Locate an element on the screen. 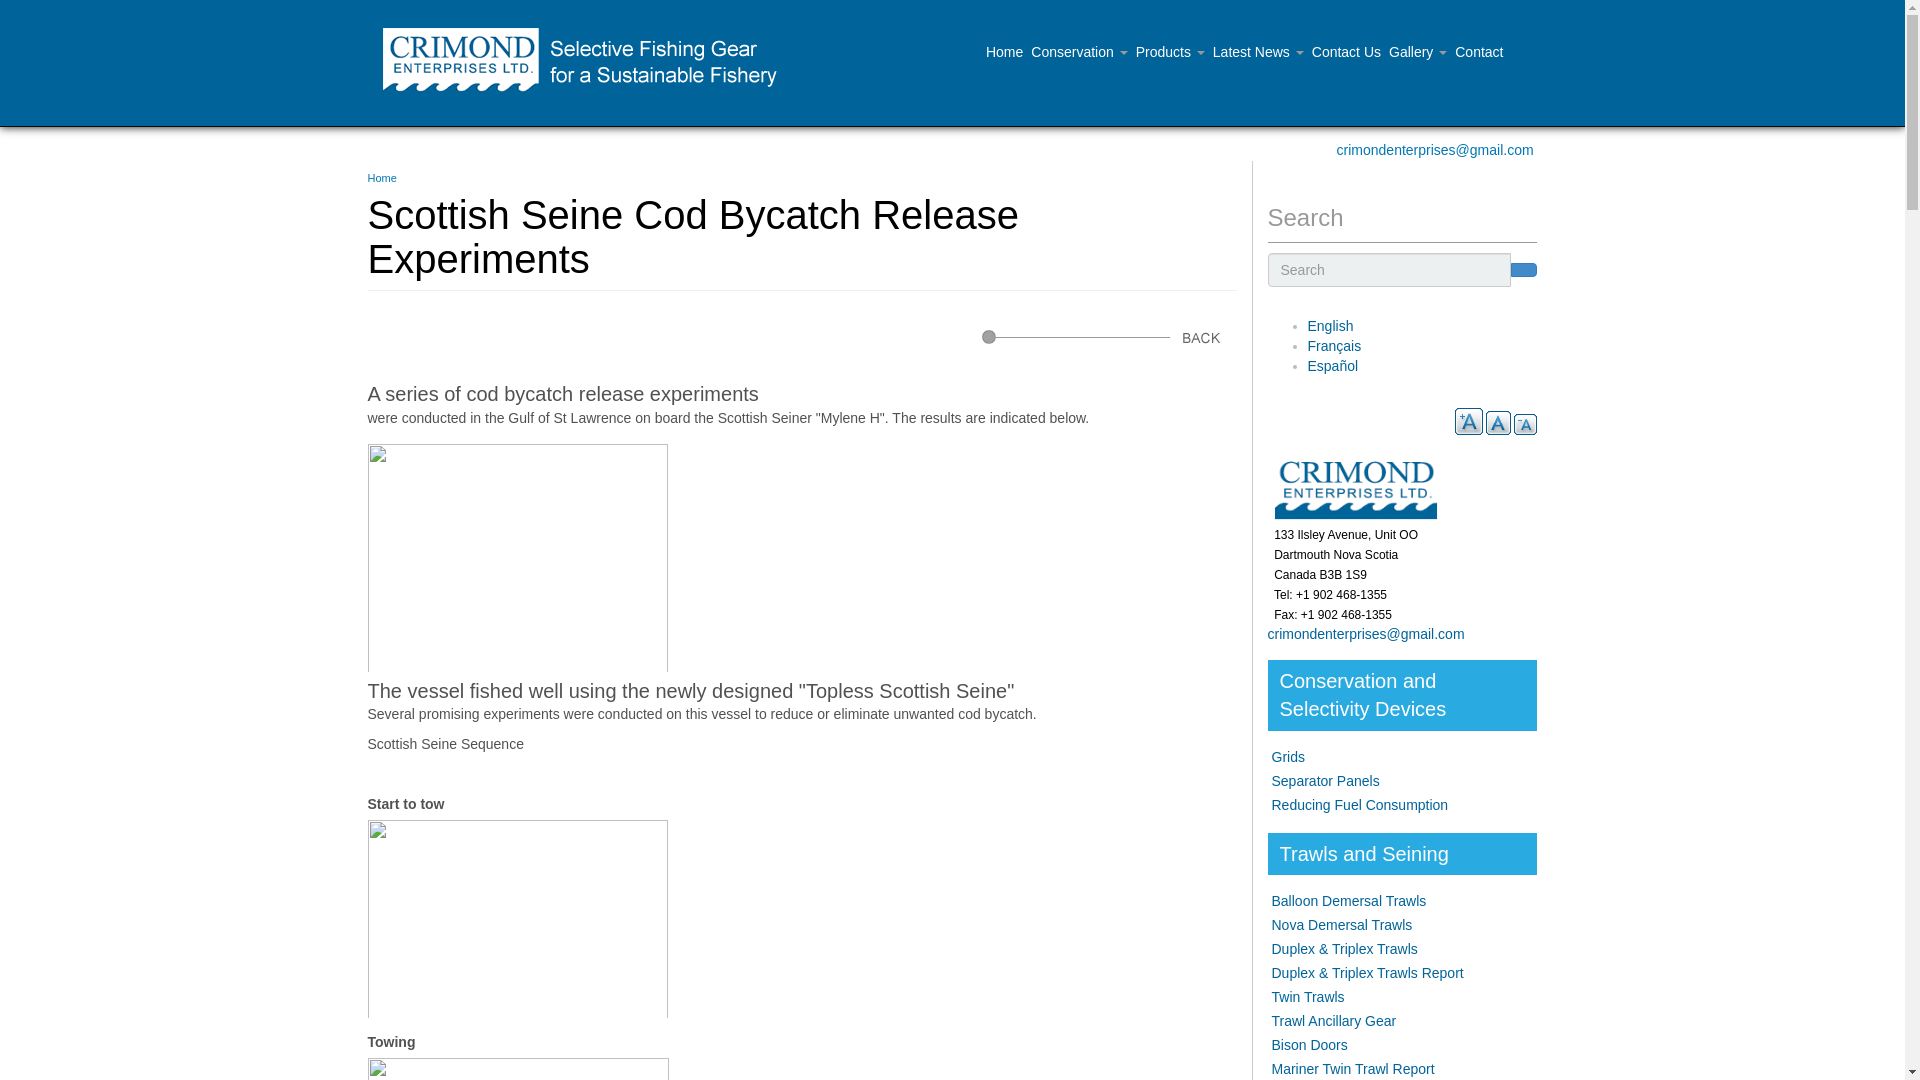 This screenshot has width=1920, height=1080. Showcase your work. is located at coordinates (1078, 51).